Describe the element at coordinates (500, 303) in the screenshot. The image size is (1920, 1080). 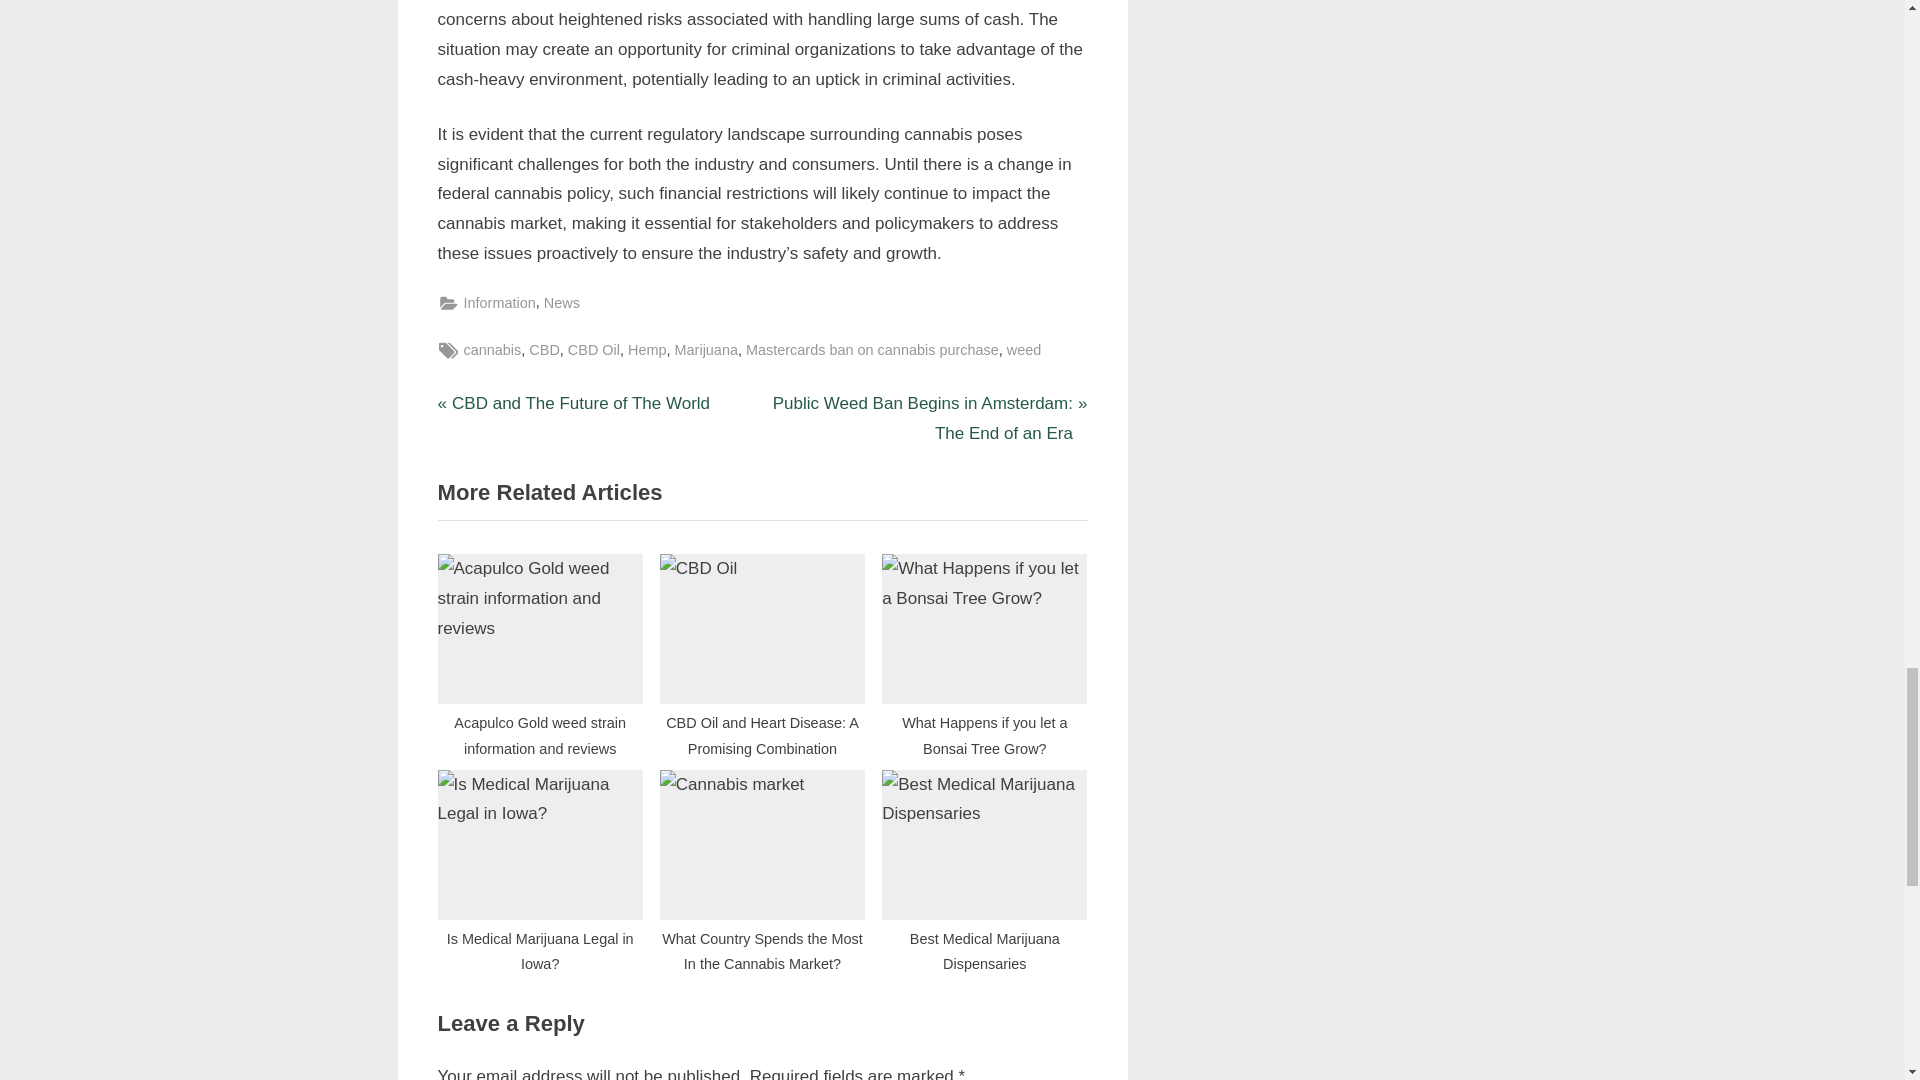
I see `Information` at that location.